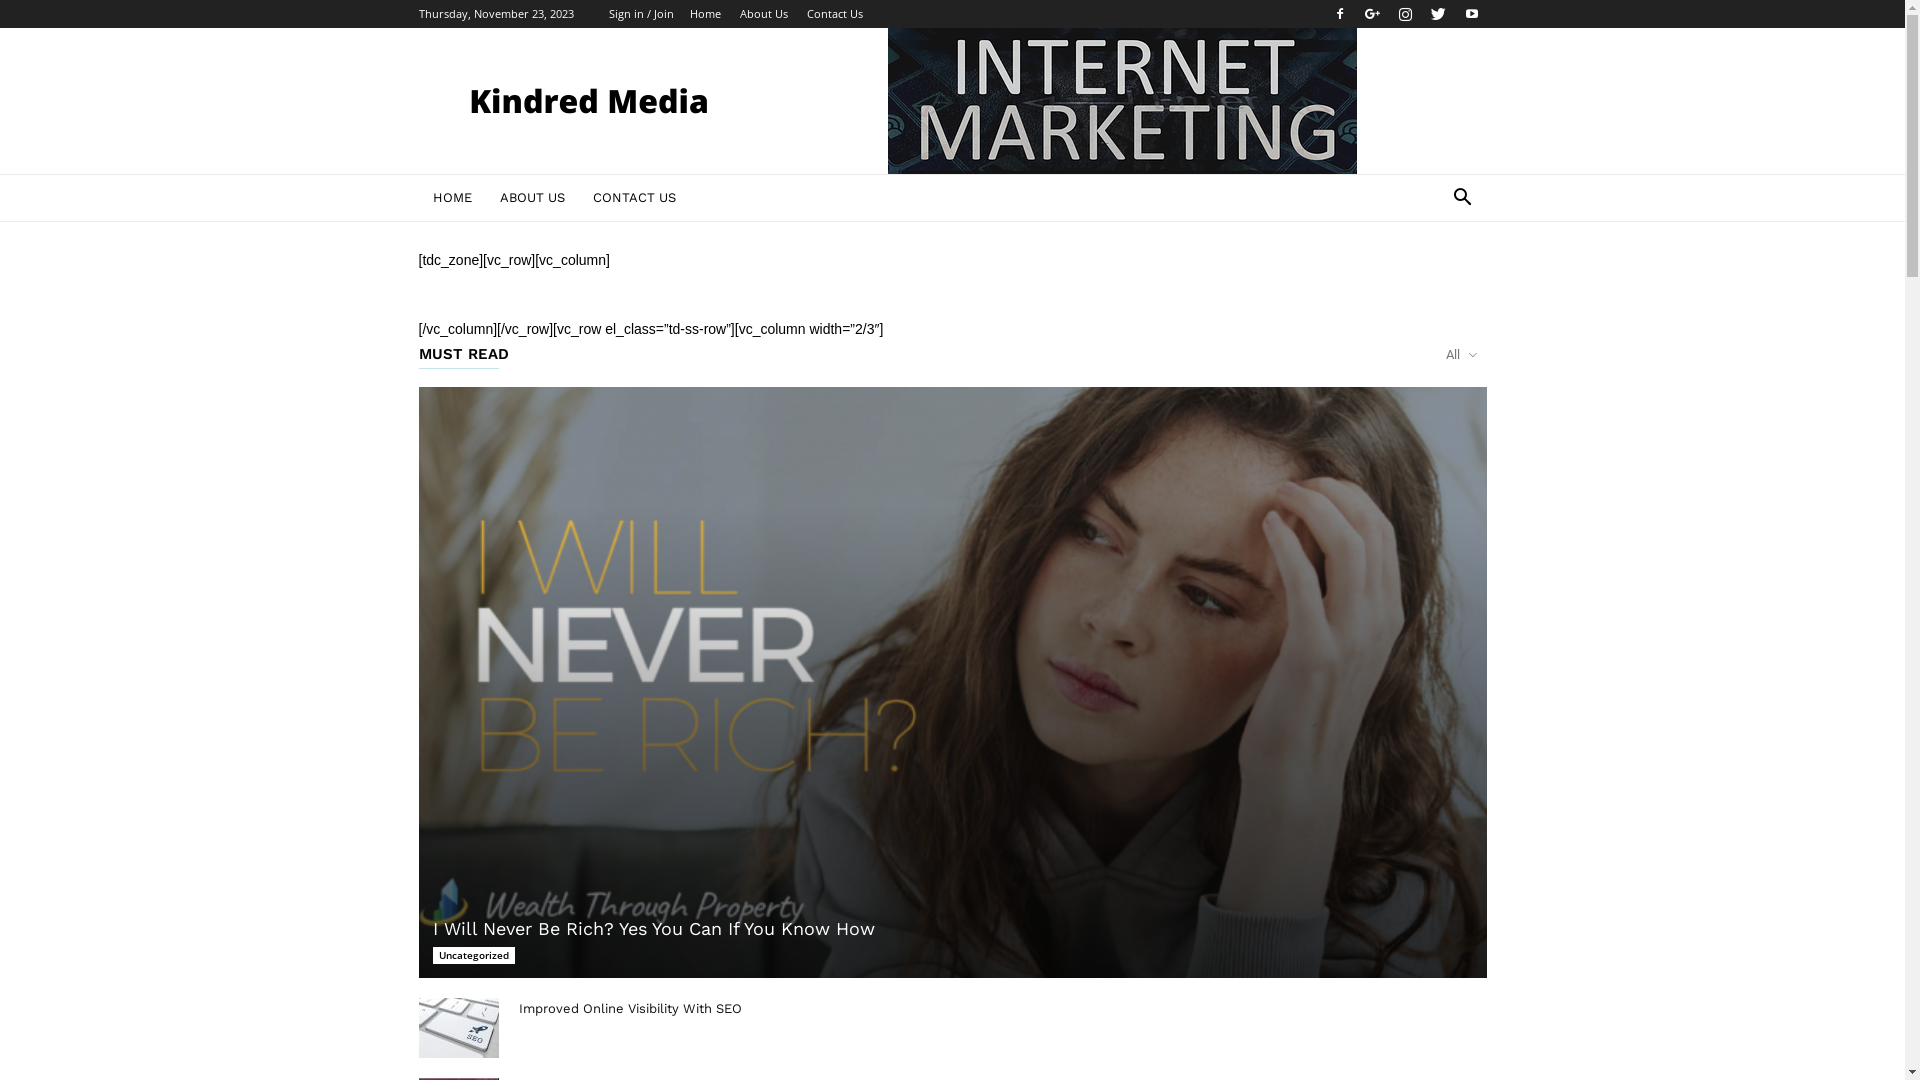  What do you see at coordinates (834, 14) in the screenshot?
I see `Contact Us` at bounding box center [834, 14].